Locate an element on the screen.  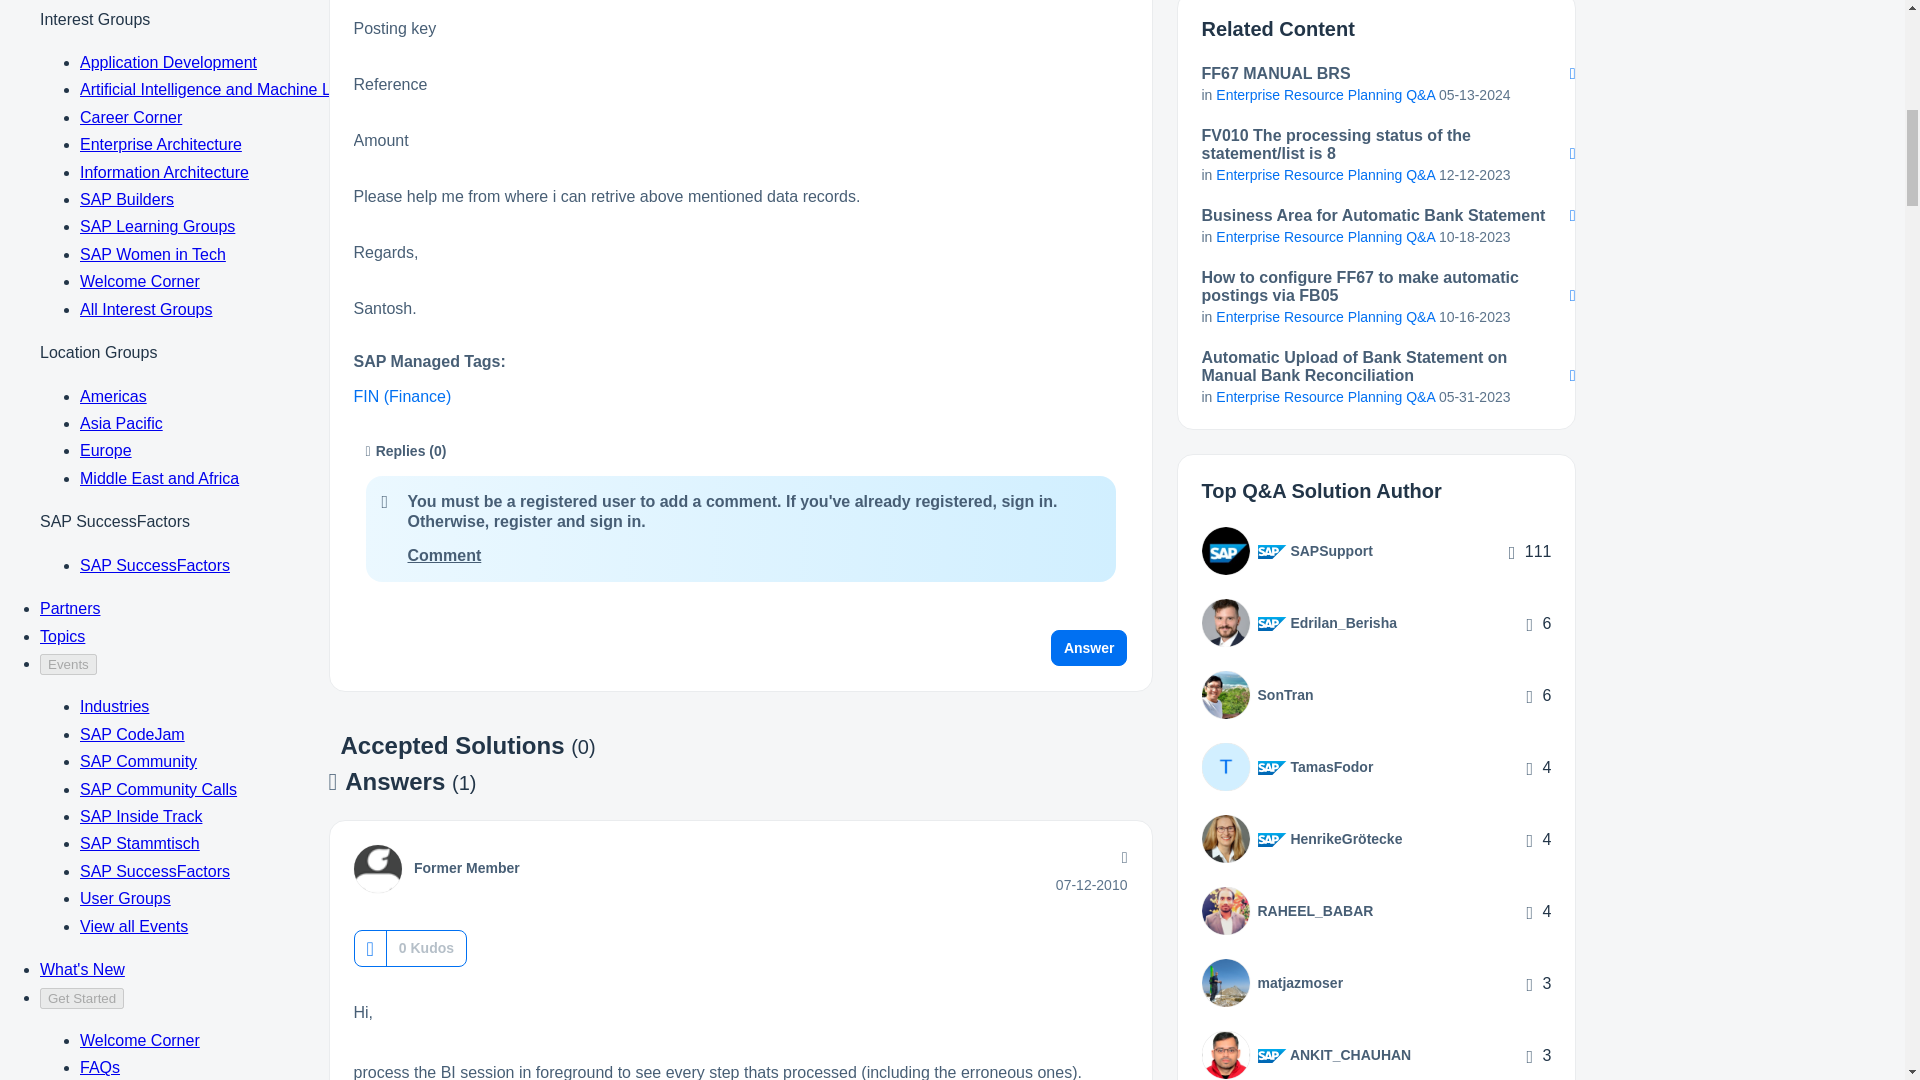
The total number of kudos this post has received. is located at coordinates (426, 948).